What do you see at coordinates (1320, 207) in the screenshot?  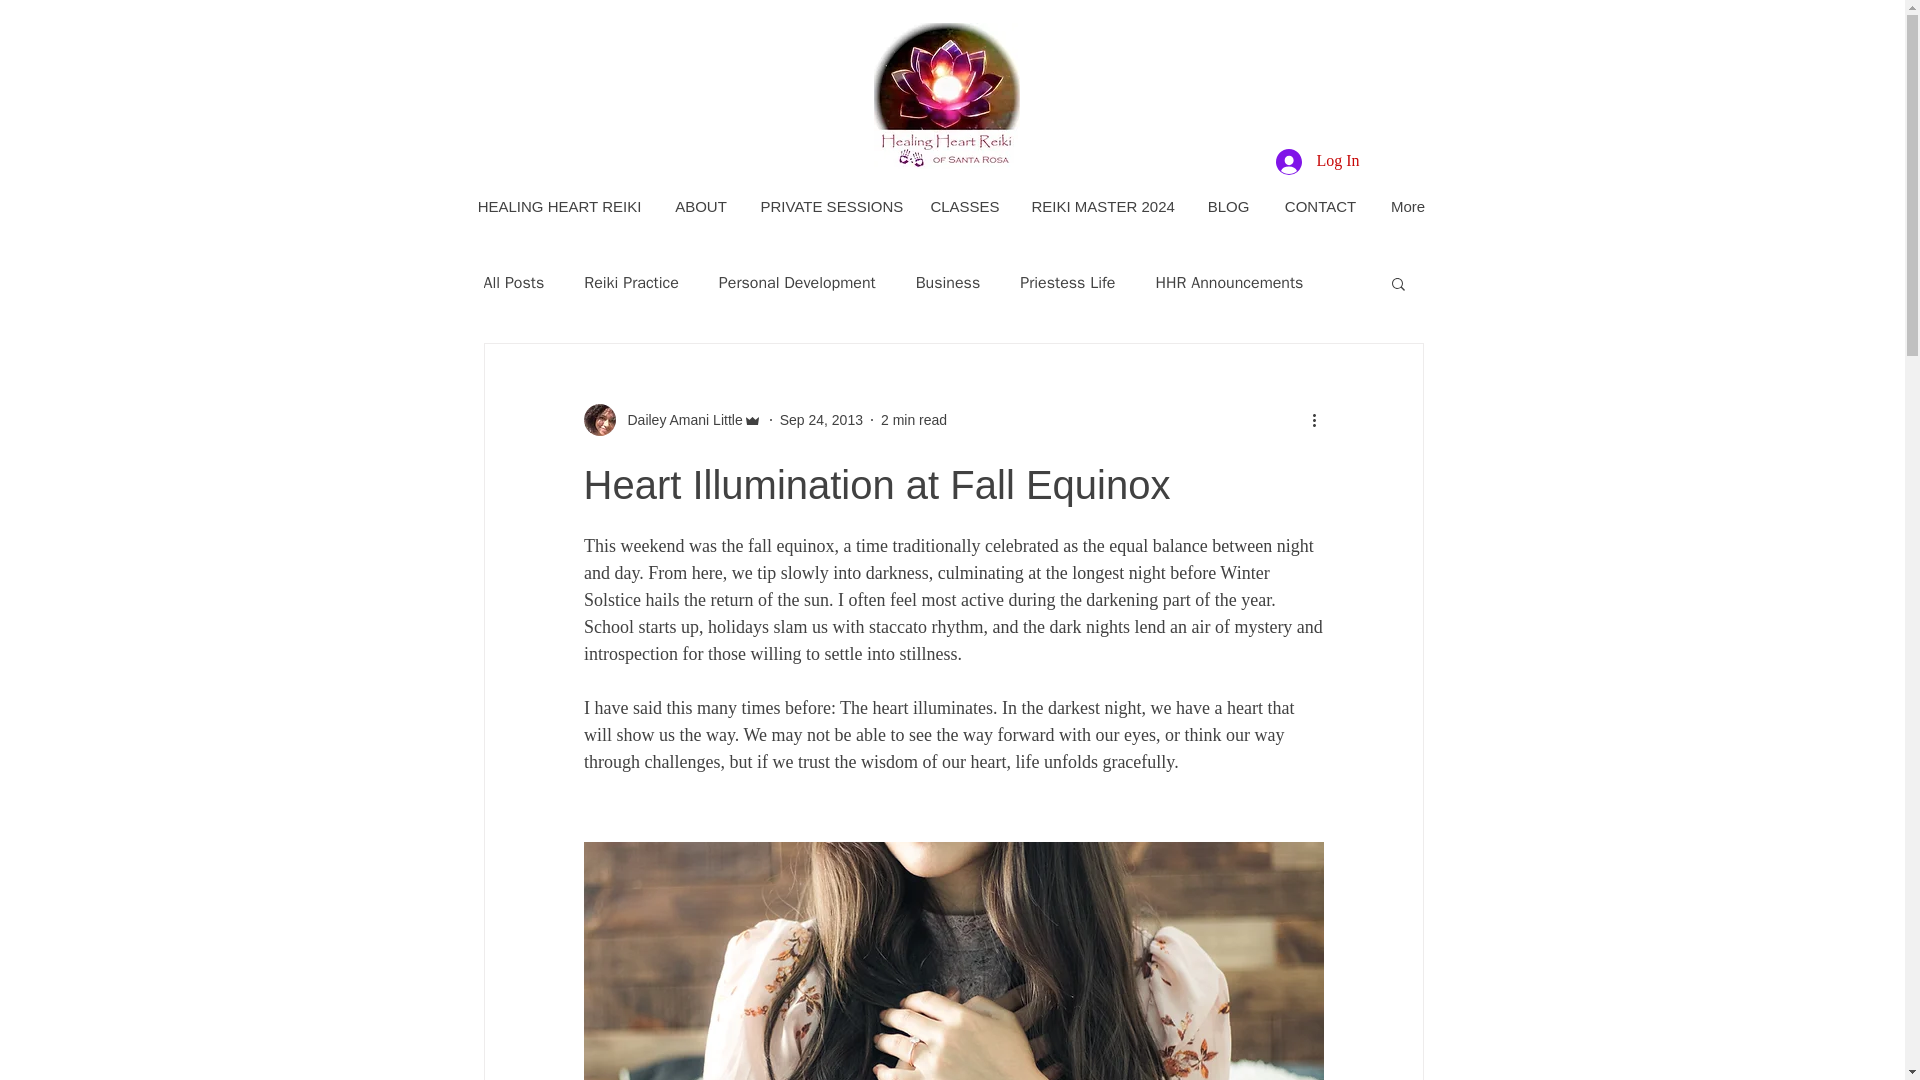 I see `CONTACT` at bounding box center [1320, 207].